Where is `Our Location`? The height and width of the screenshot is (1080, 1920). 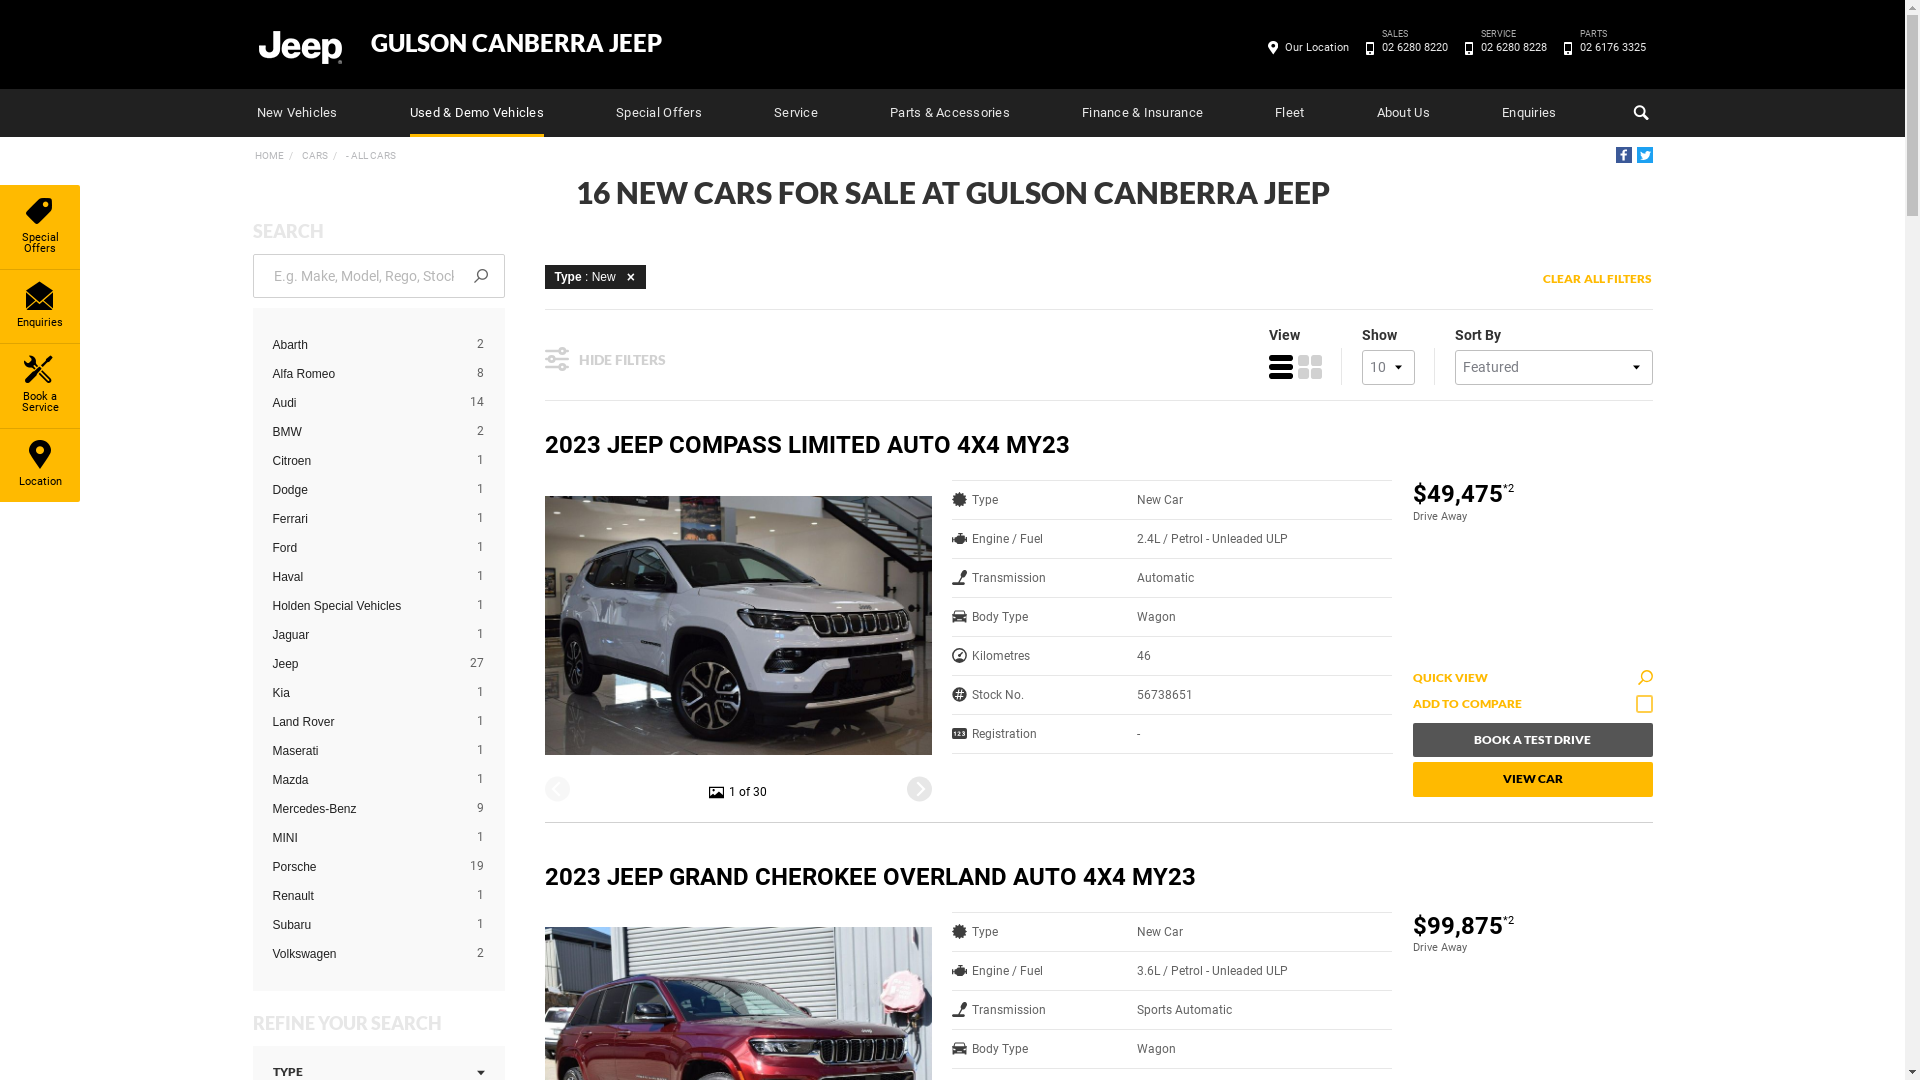
Our Location is located at coordinates (1317, 48).